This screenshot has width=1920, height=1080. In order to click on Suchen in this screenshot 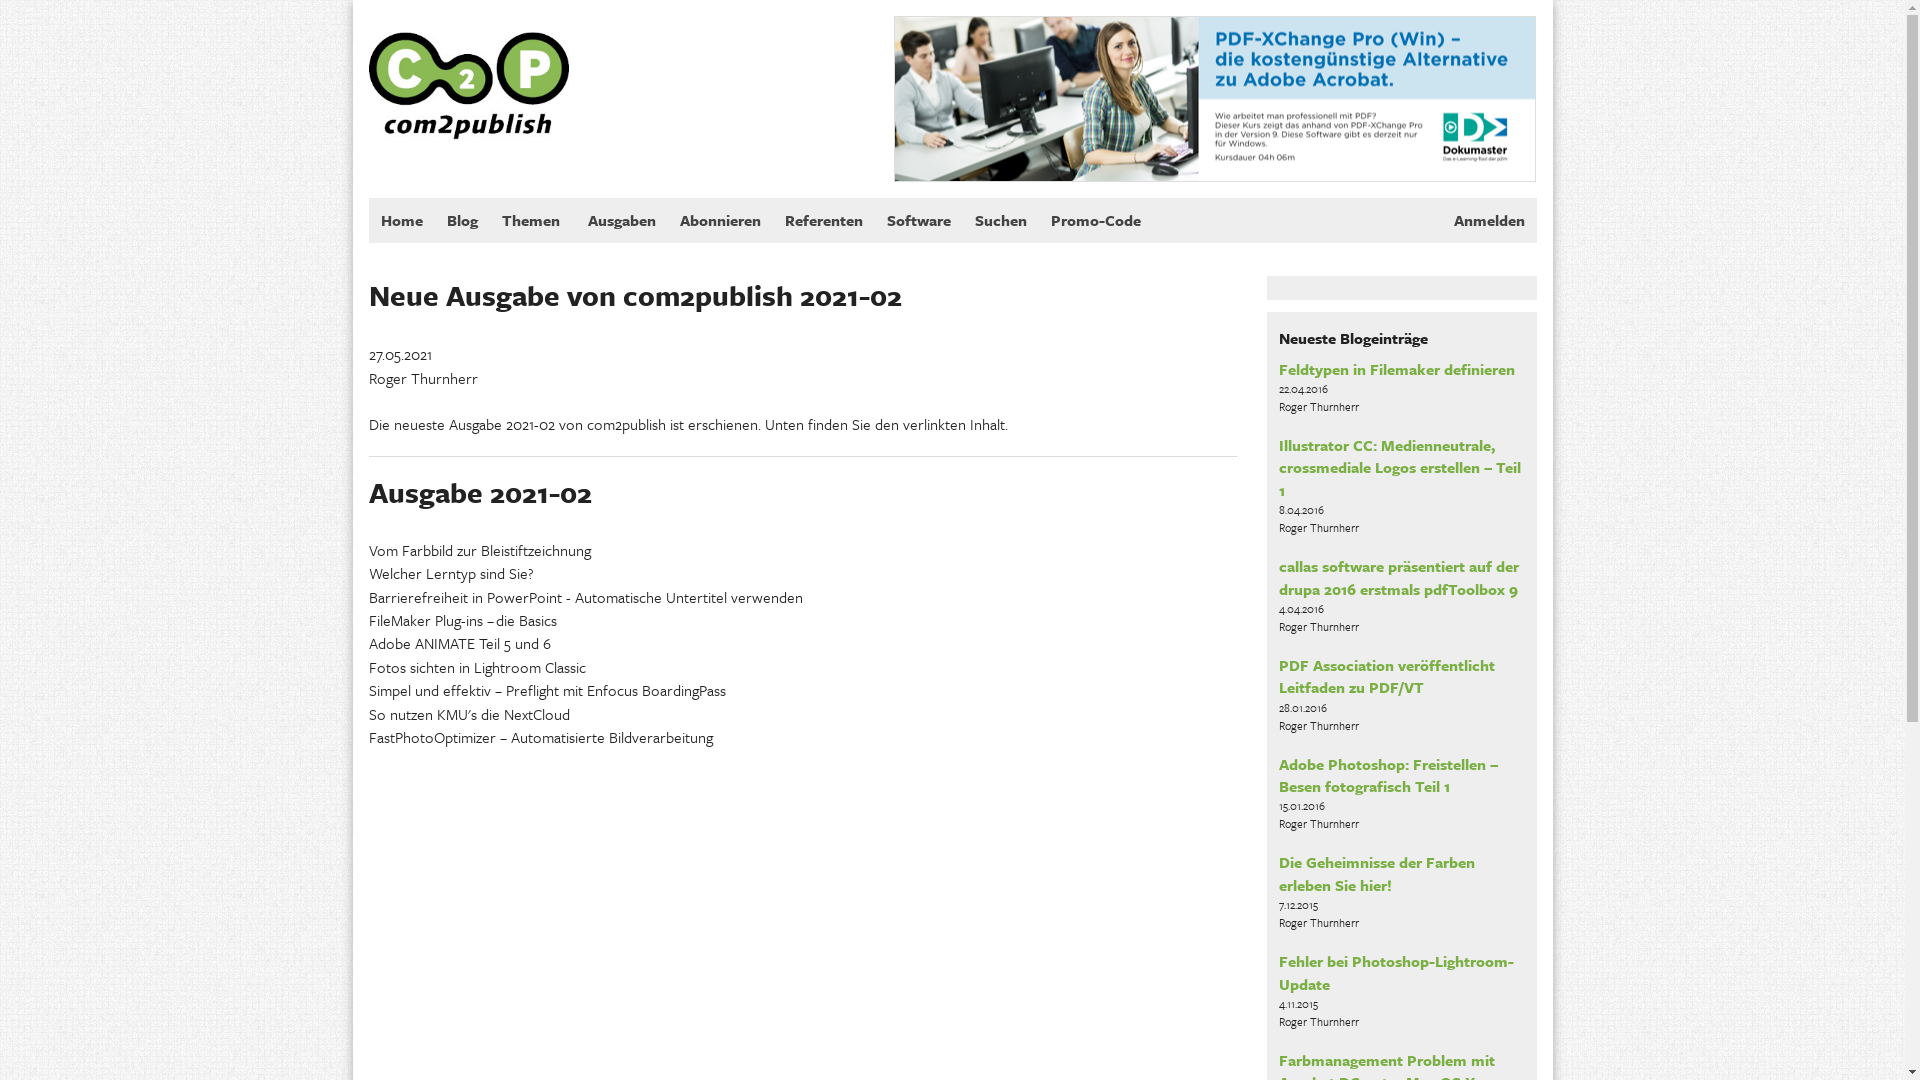, I will do `click(1000, 221)`.